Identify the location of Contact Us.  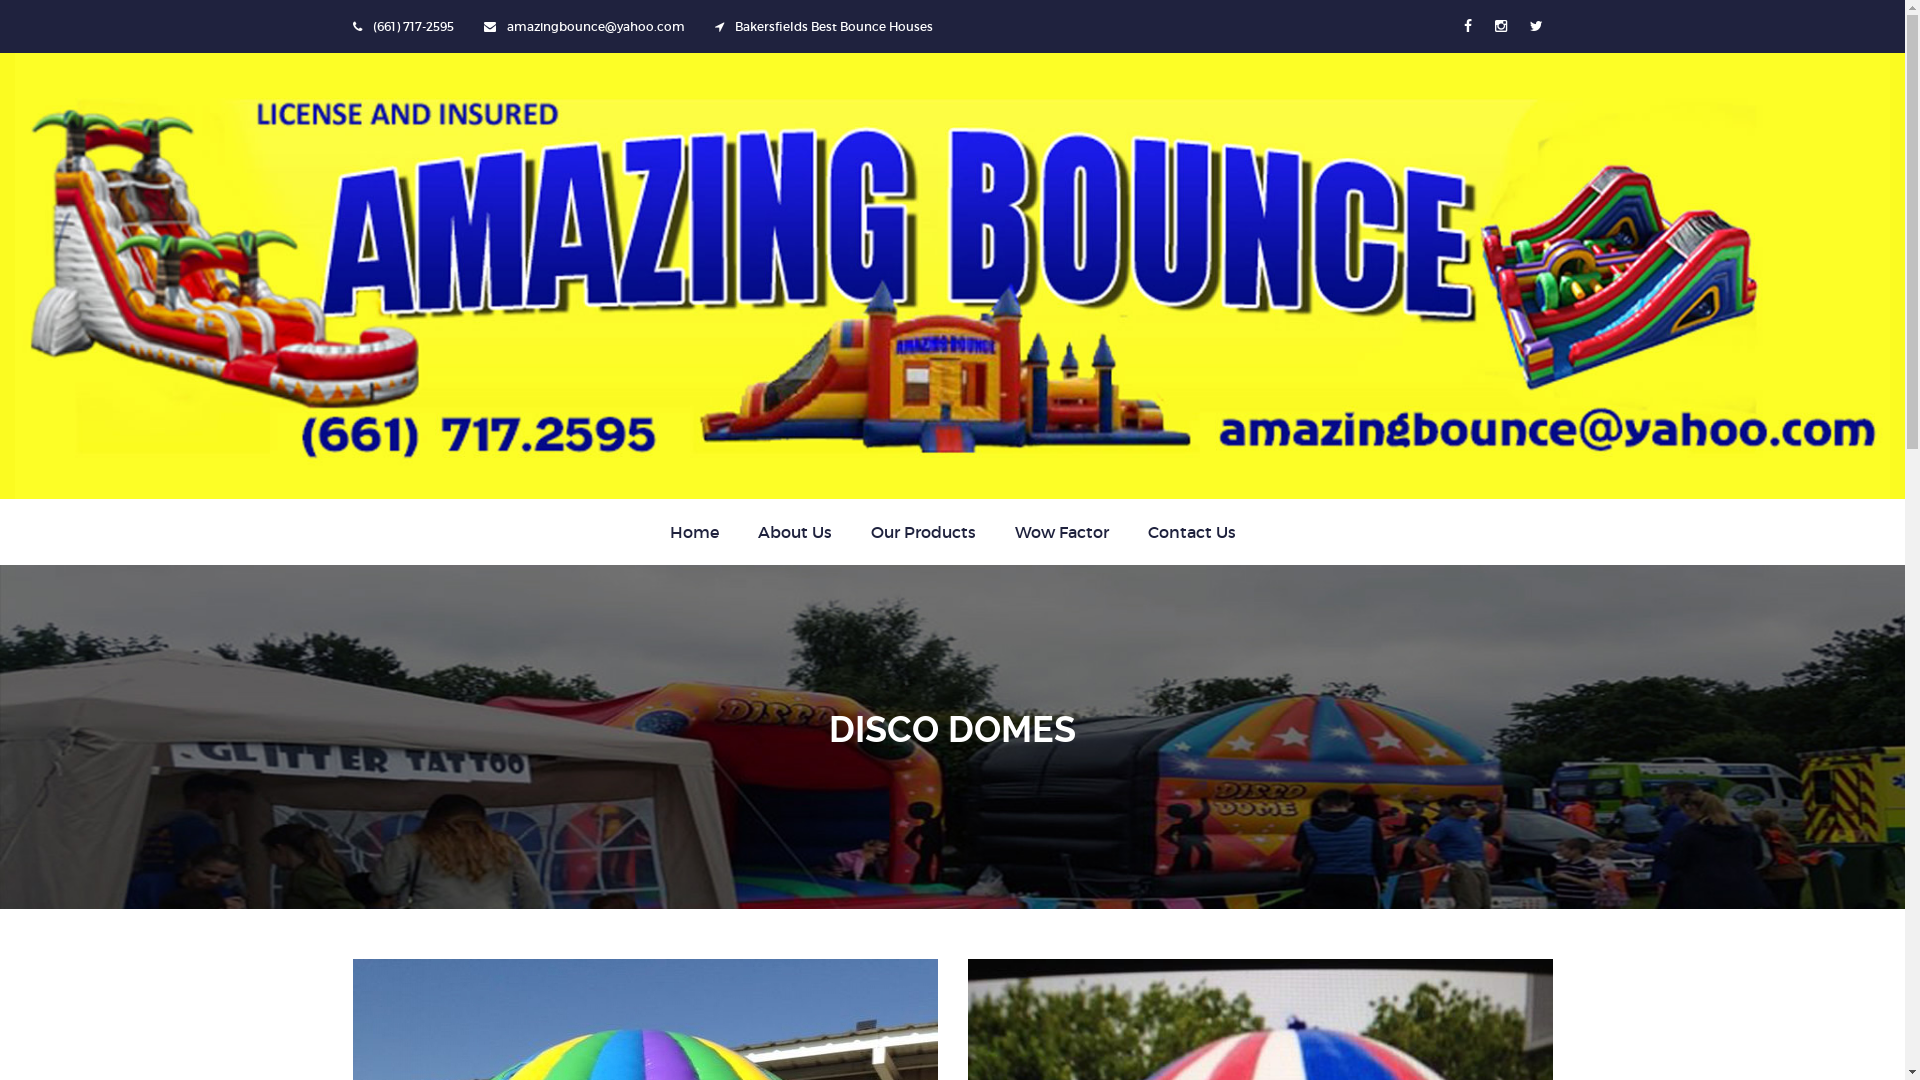
(1192, 532).